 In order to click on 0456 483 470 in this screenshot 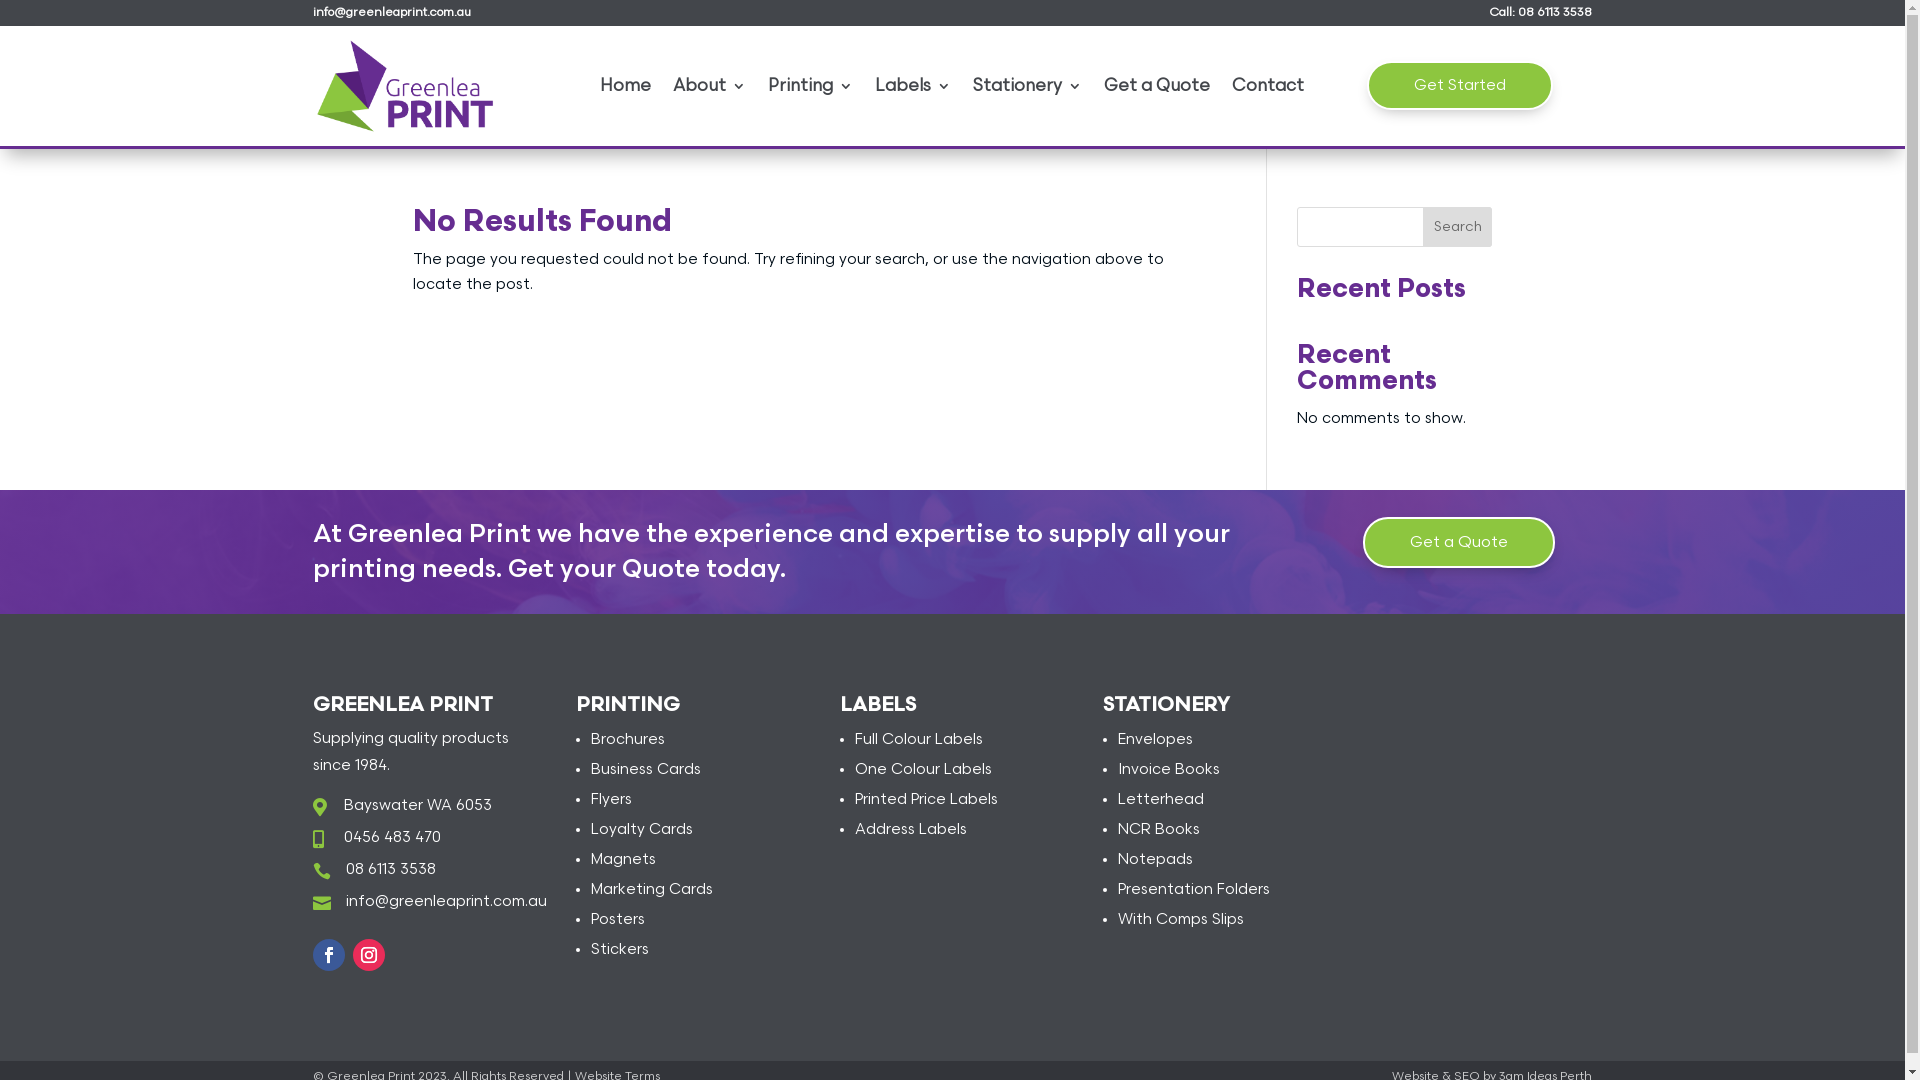, I will do `click(392, 838)`.